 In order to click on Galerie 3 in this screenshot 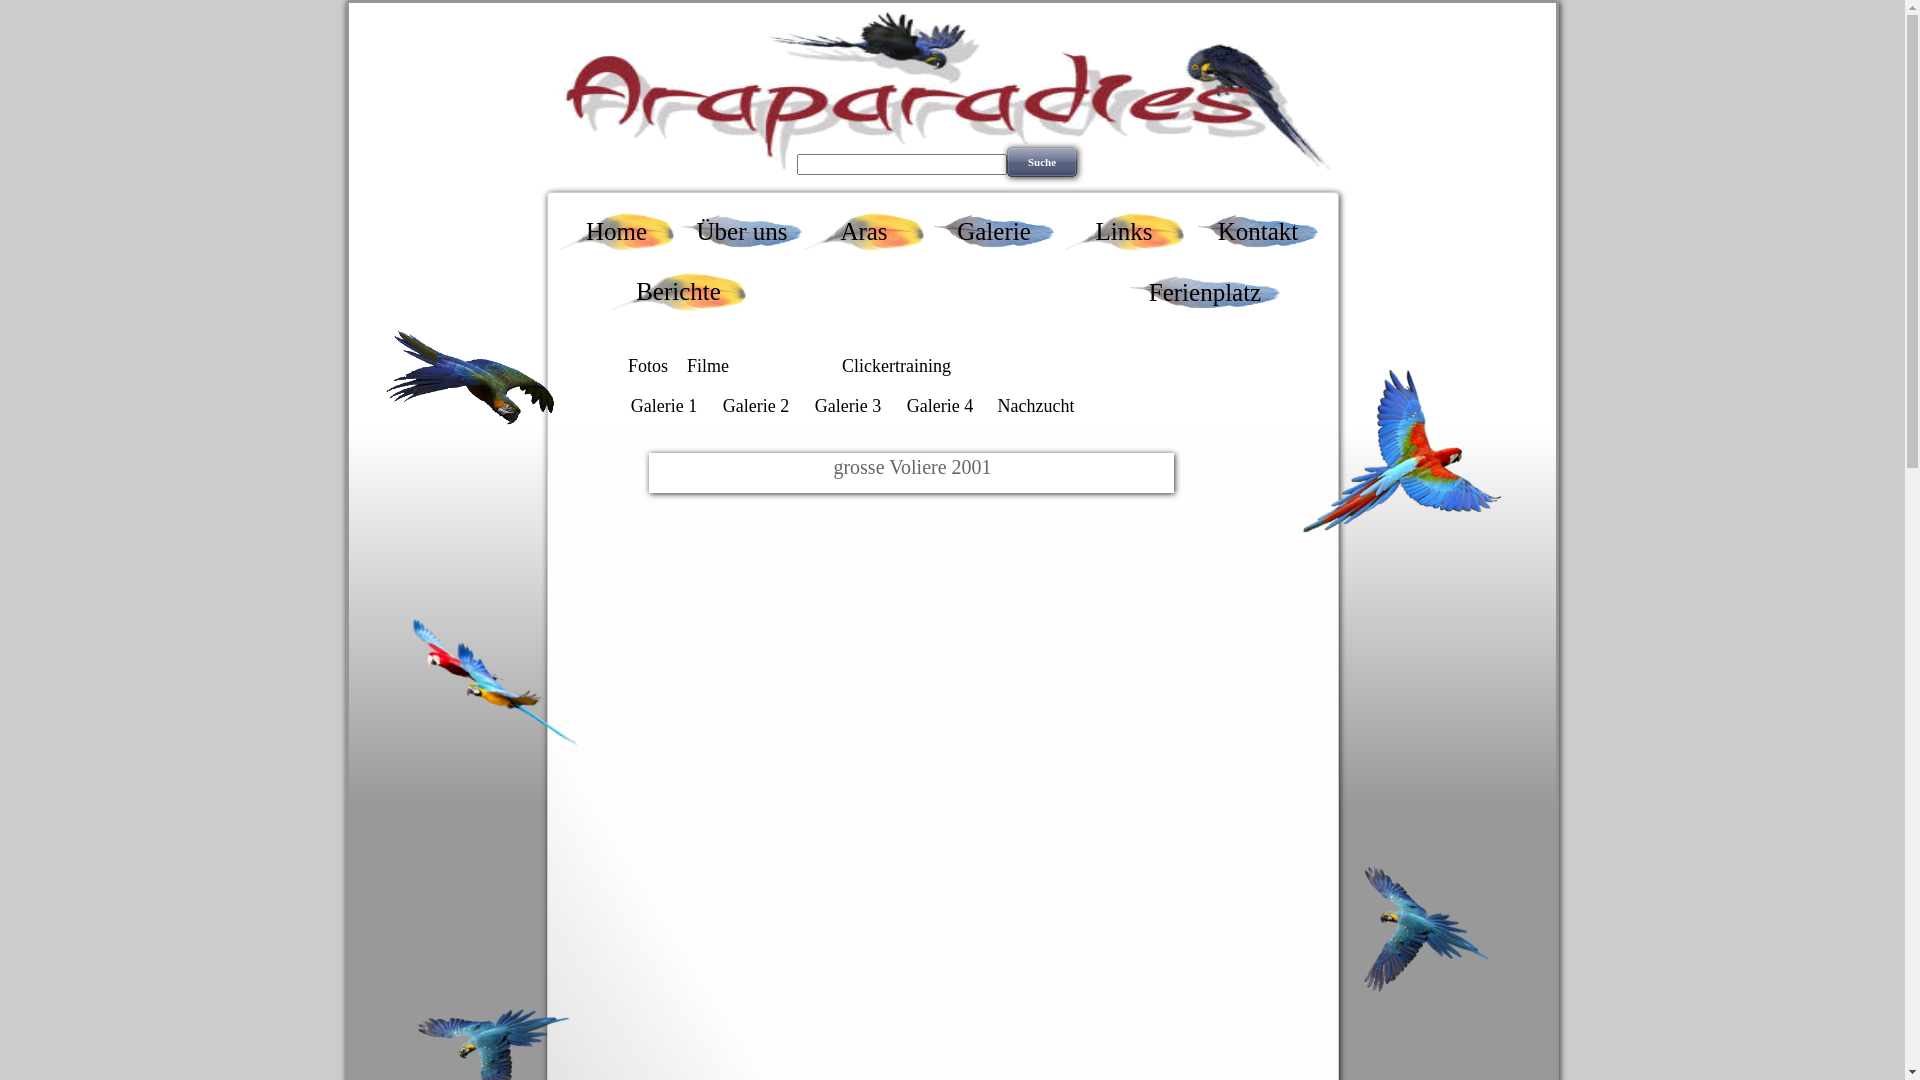, I will do `click(848, 406)`.